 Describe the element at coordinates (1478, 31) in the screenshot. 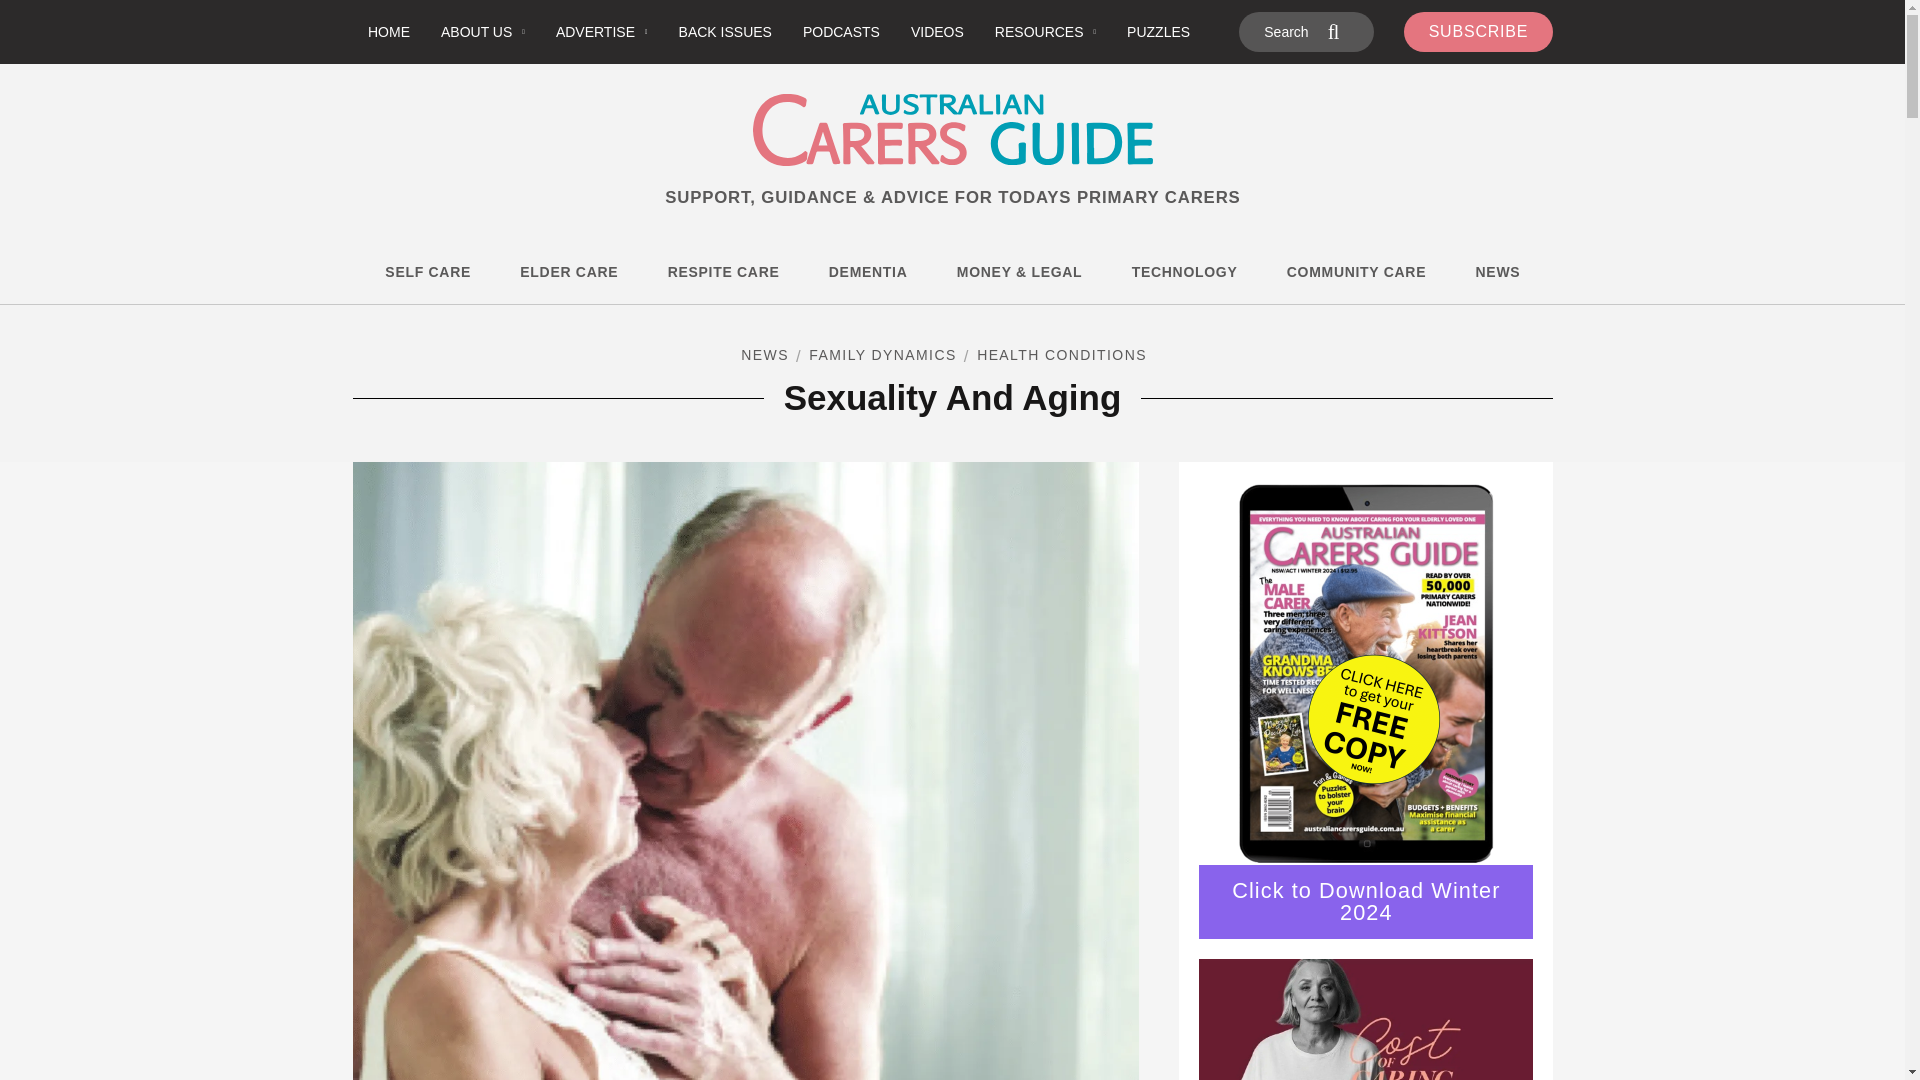

I see `SUBSCRIBE` at that location.